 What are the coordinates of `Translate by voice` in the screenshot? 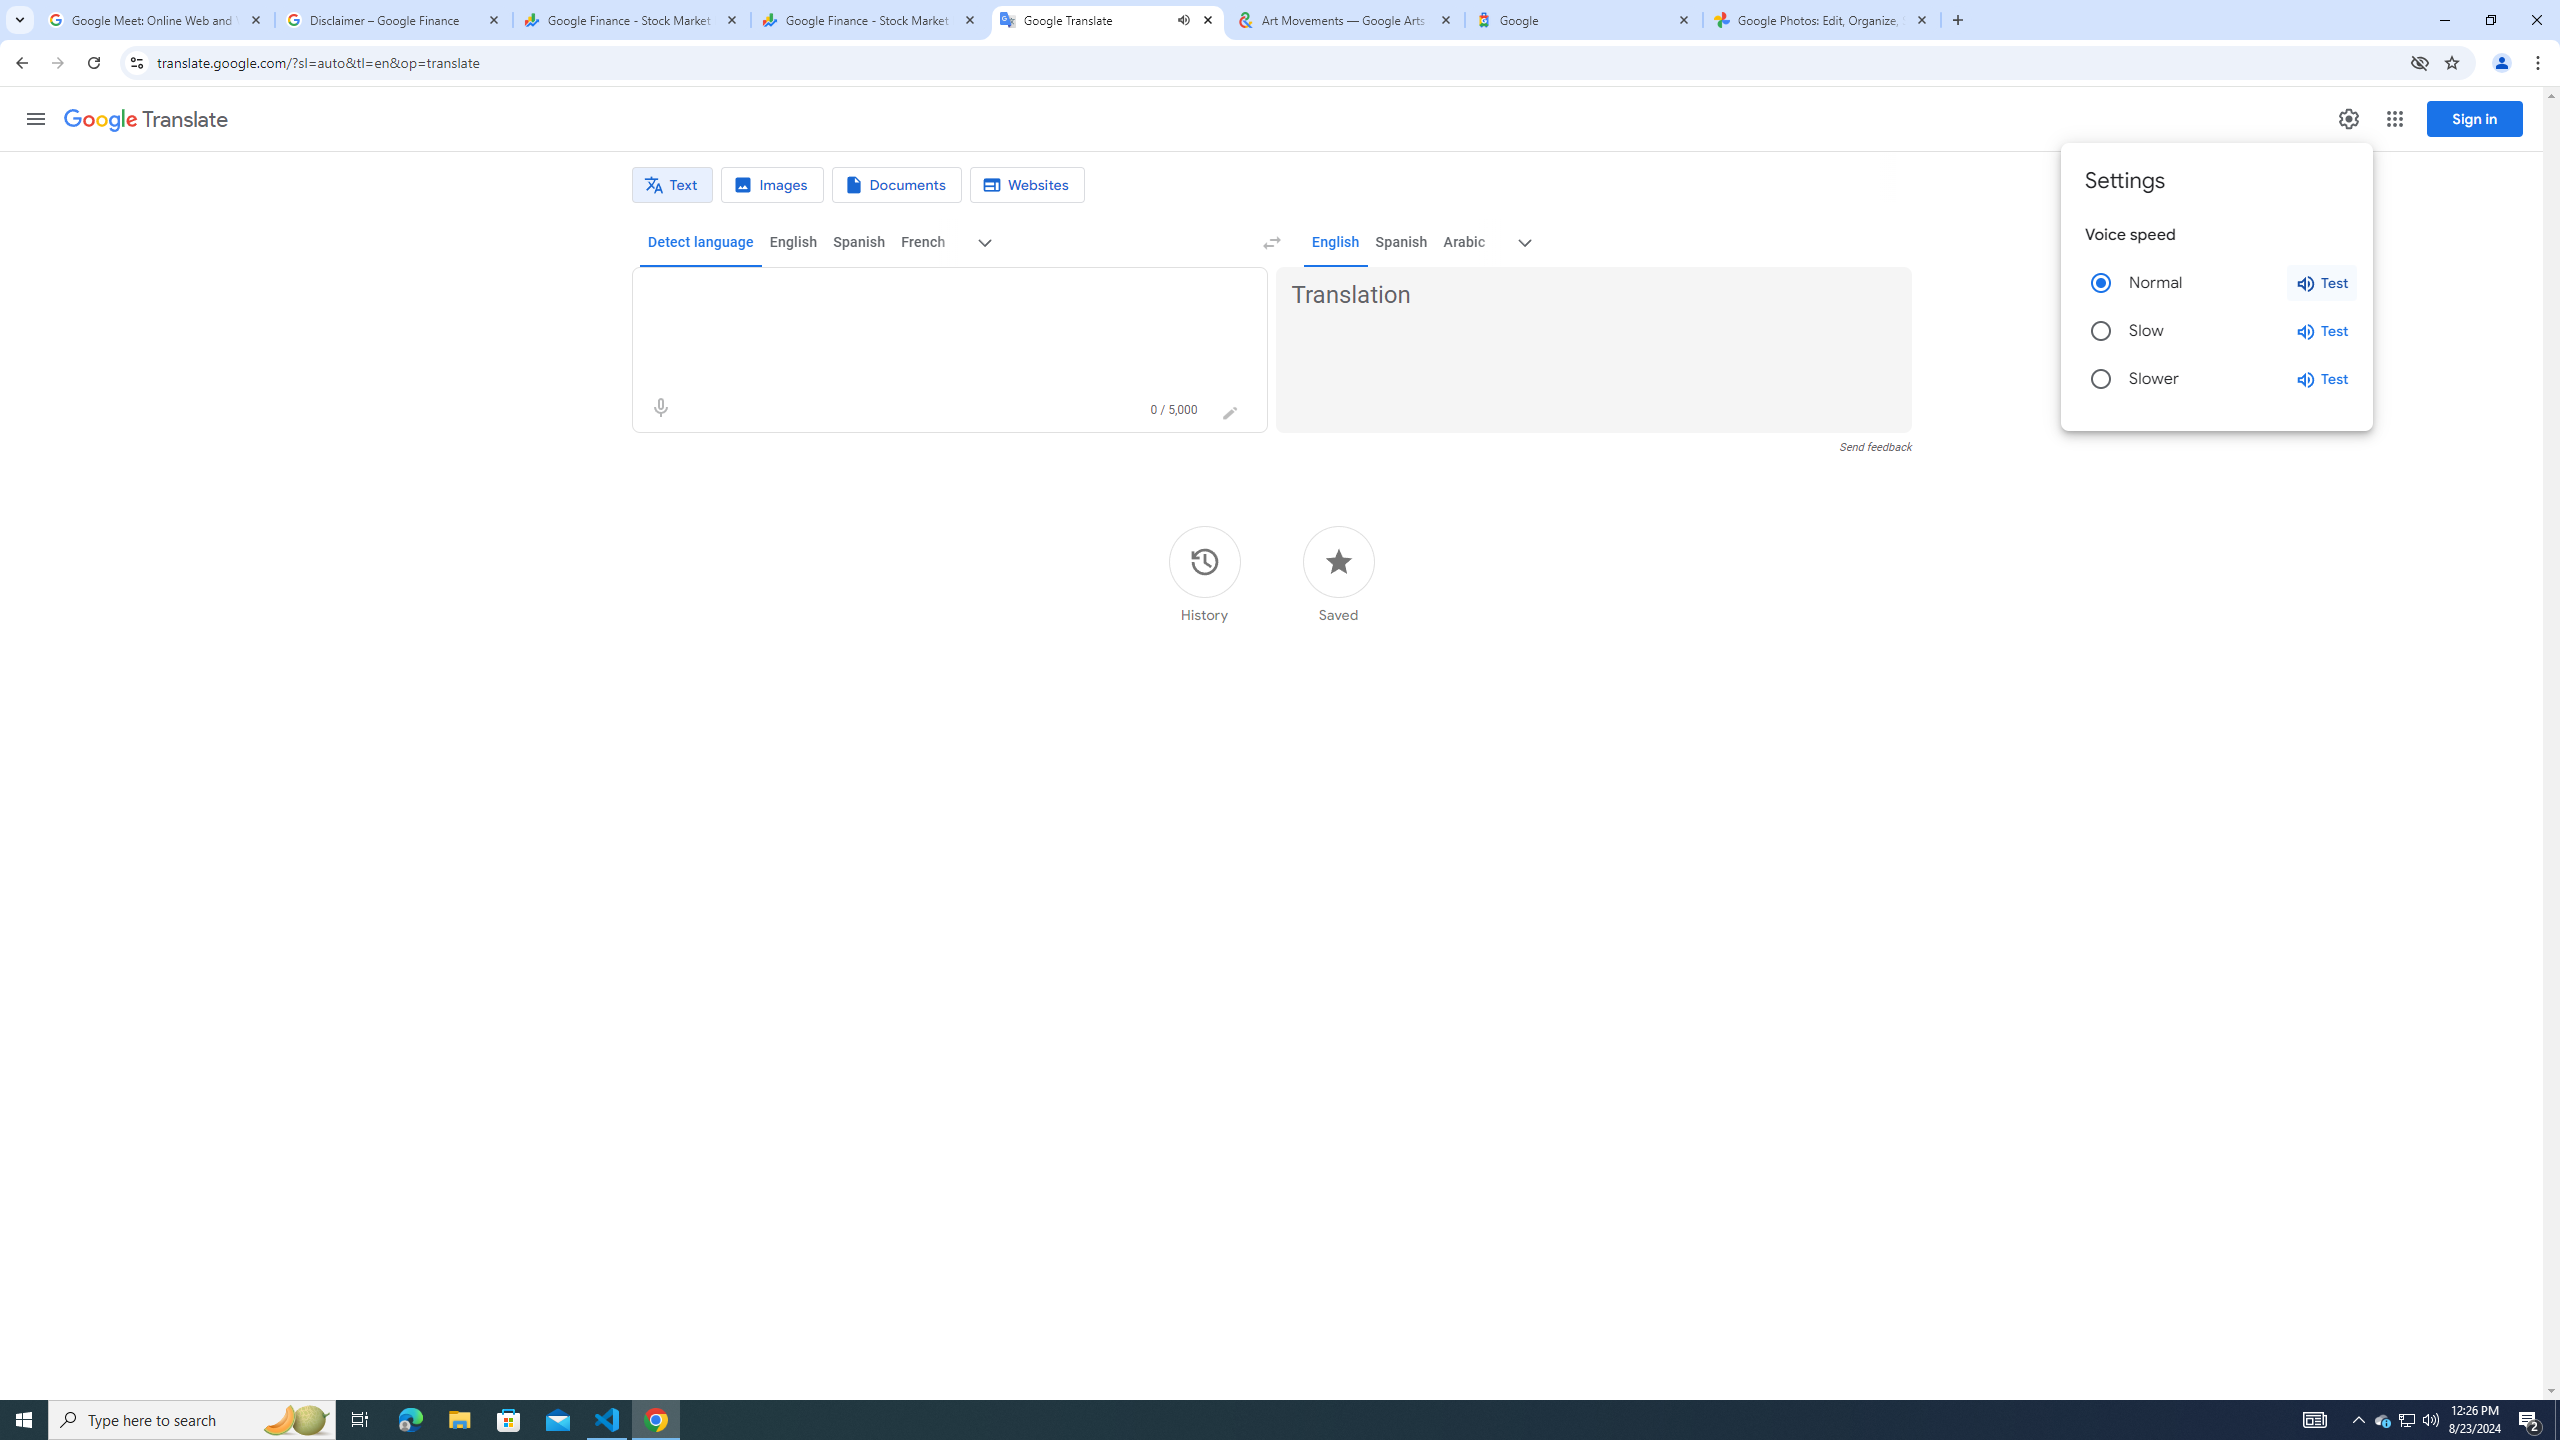 It's located at (660, 408).